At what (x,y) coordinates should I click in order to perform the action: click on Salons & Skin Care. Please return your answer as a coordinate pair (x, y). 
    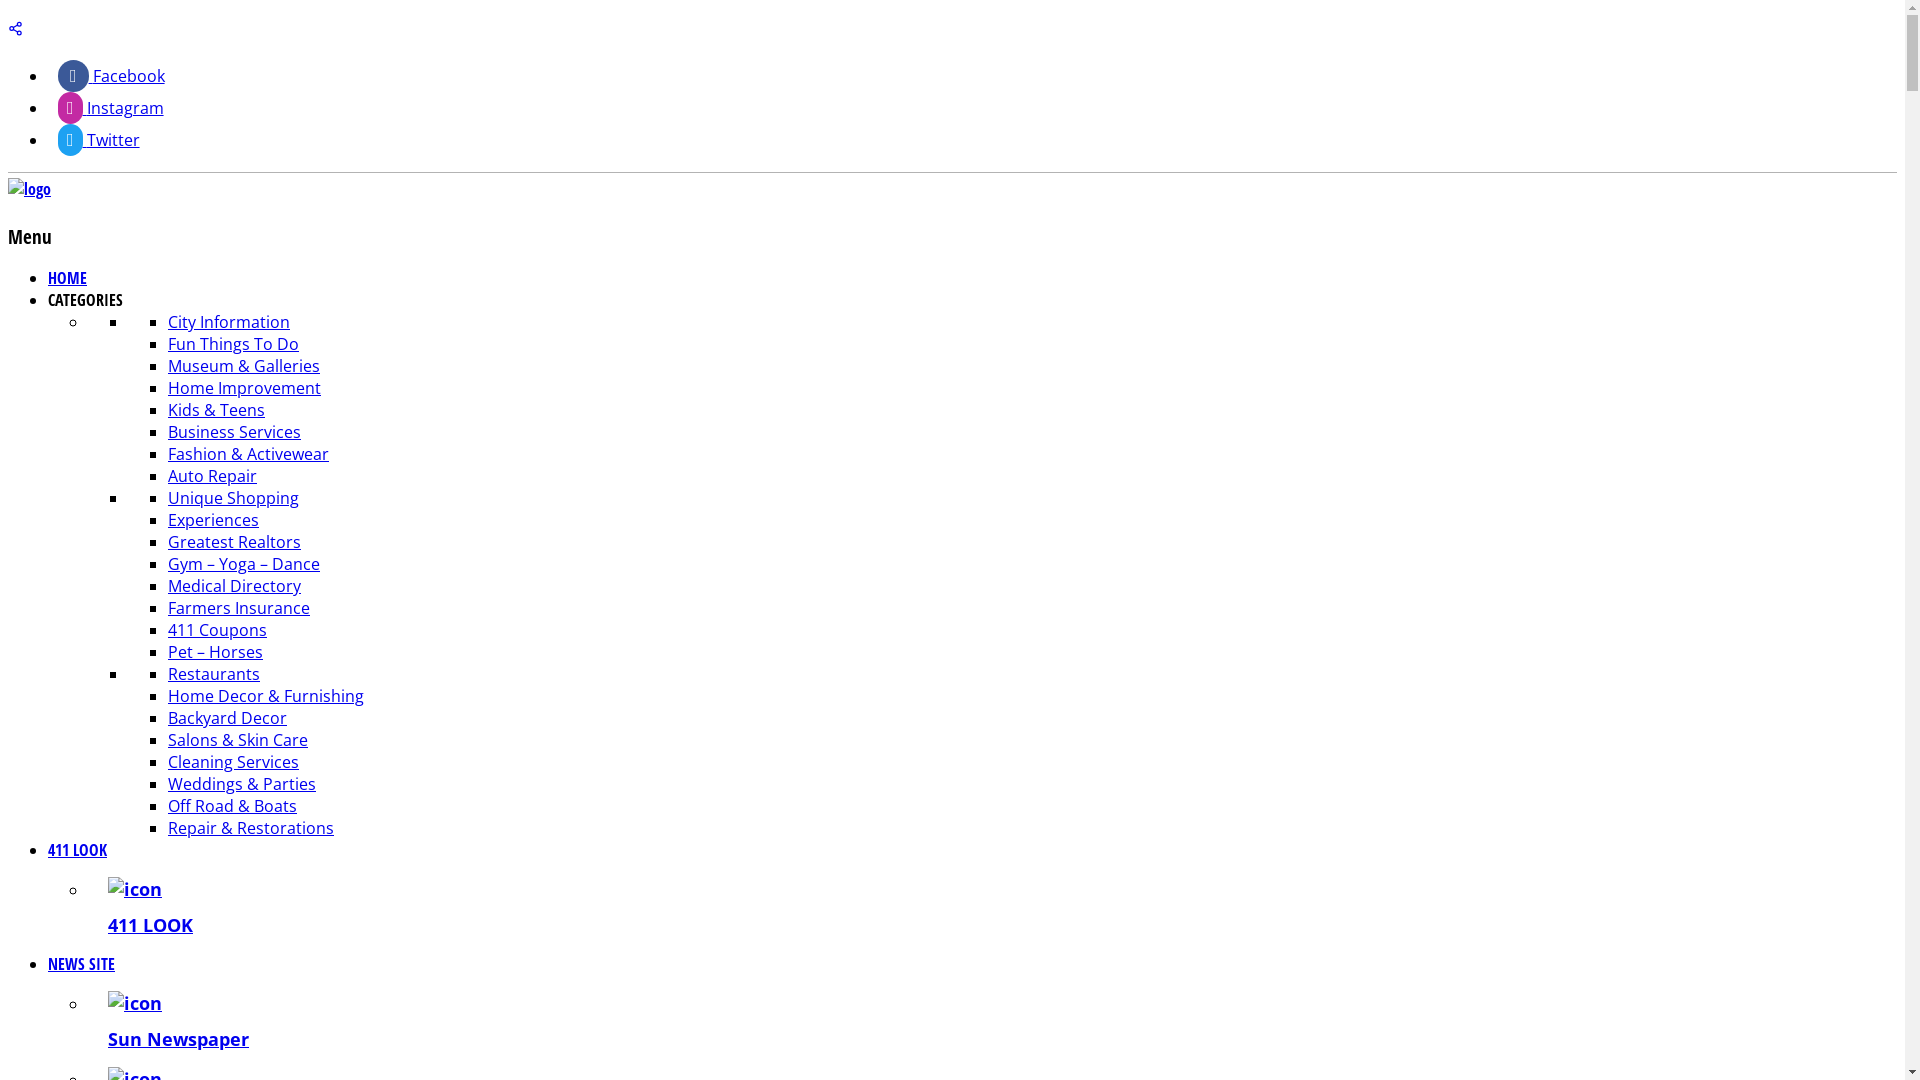
    Looking at the image, I should click on (238, 740).